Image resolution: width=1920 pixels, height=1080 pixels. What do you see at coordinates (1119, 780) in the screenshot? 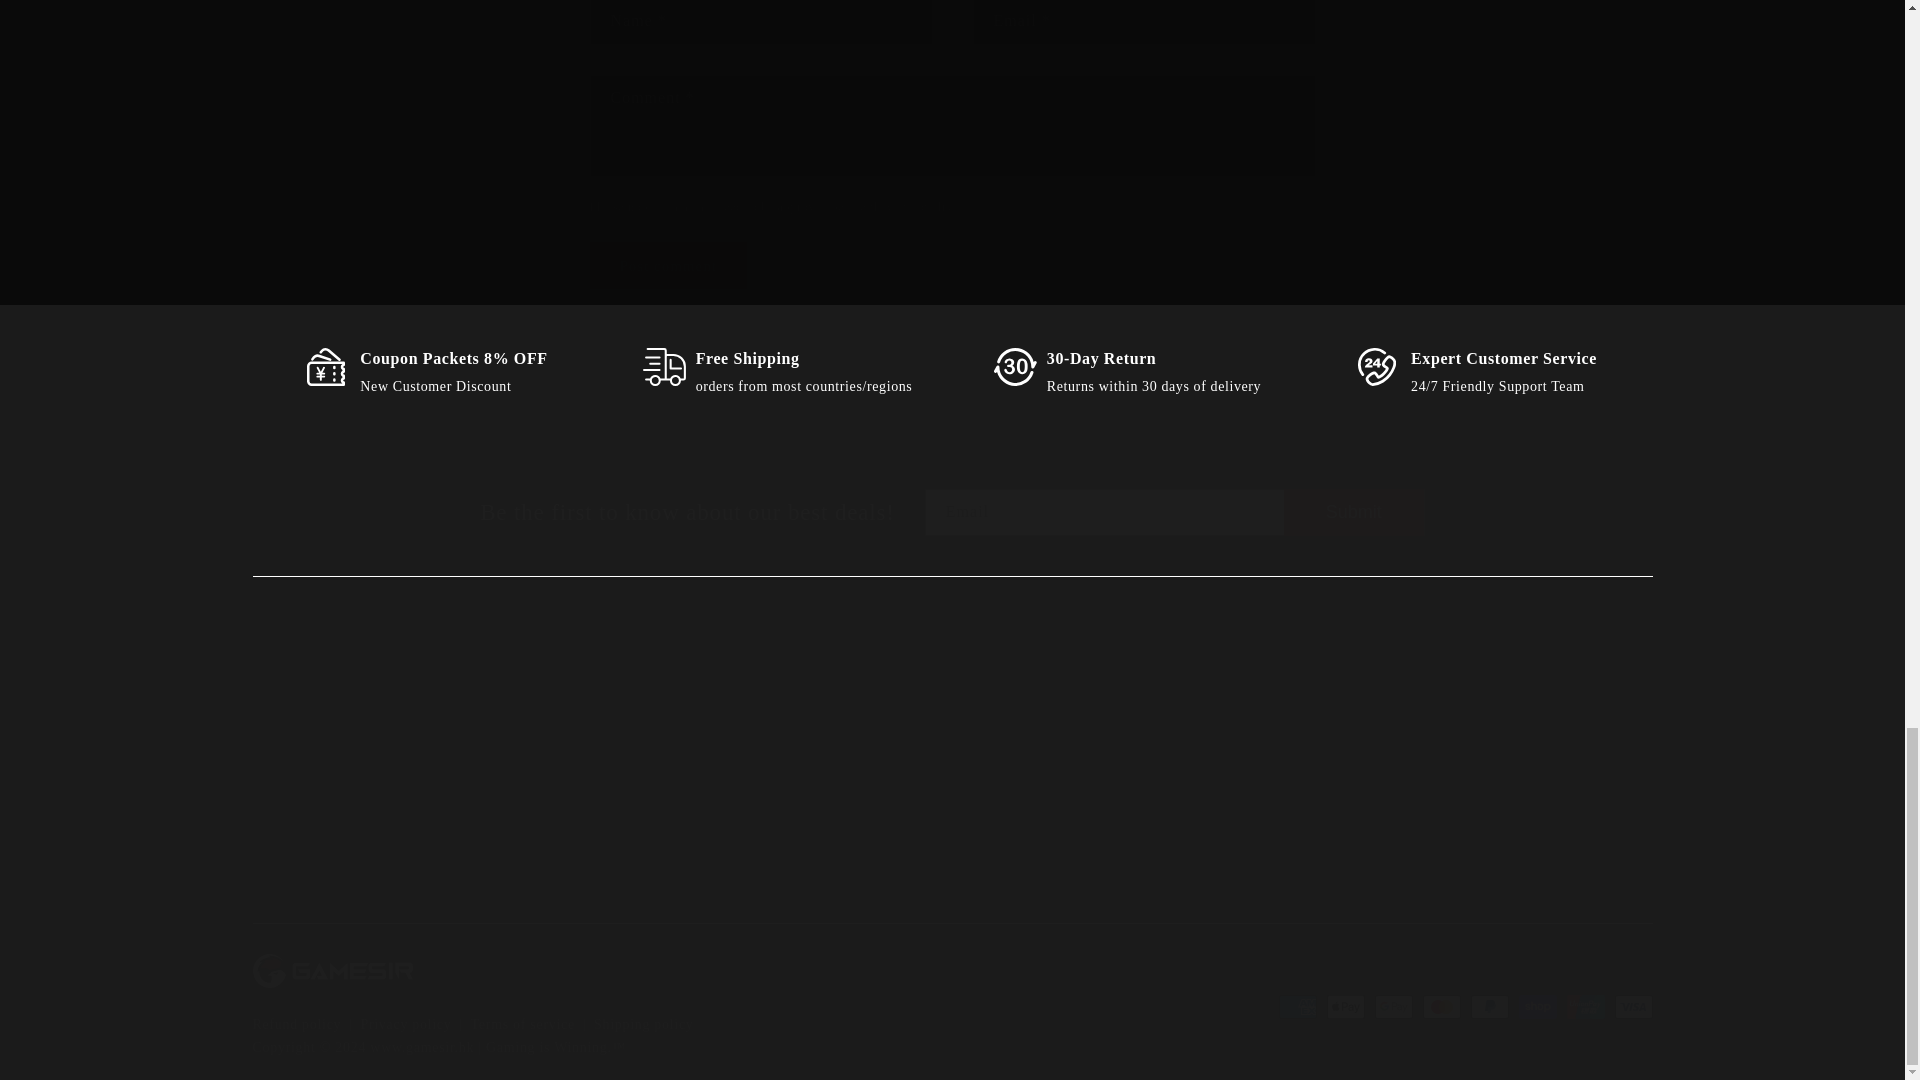
I see `Post comment` at bounding box center [1119, 780].